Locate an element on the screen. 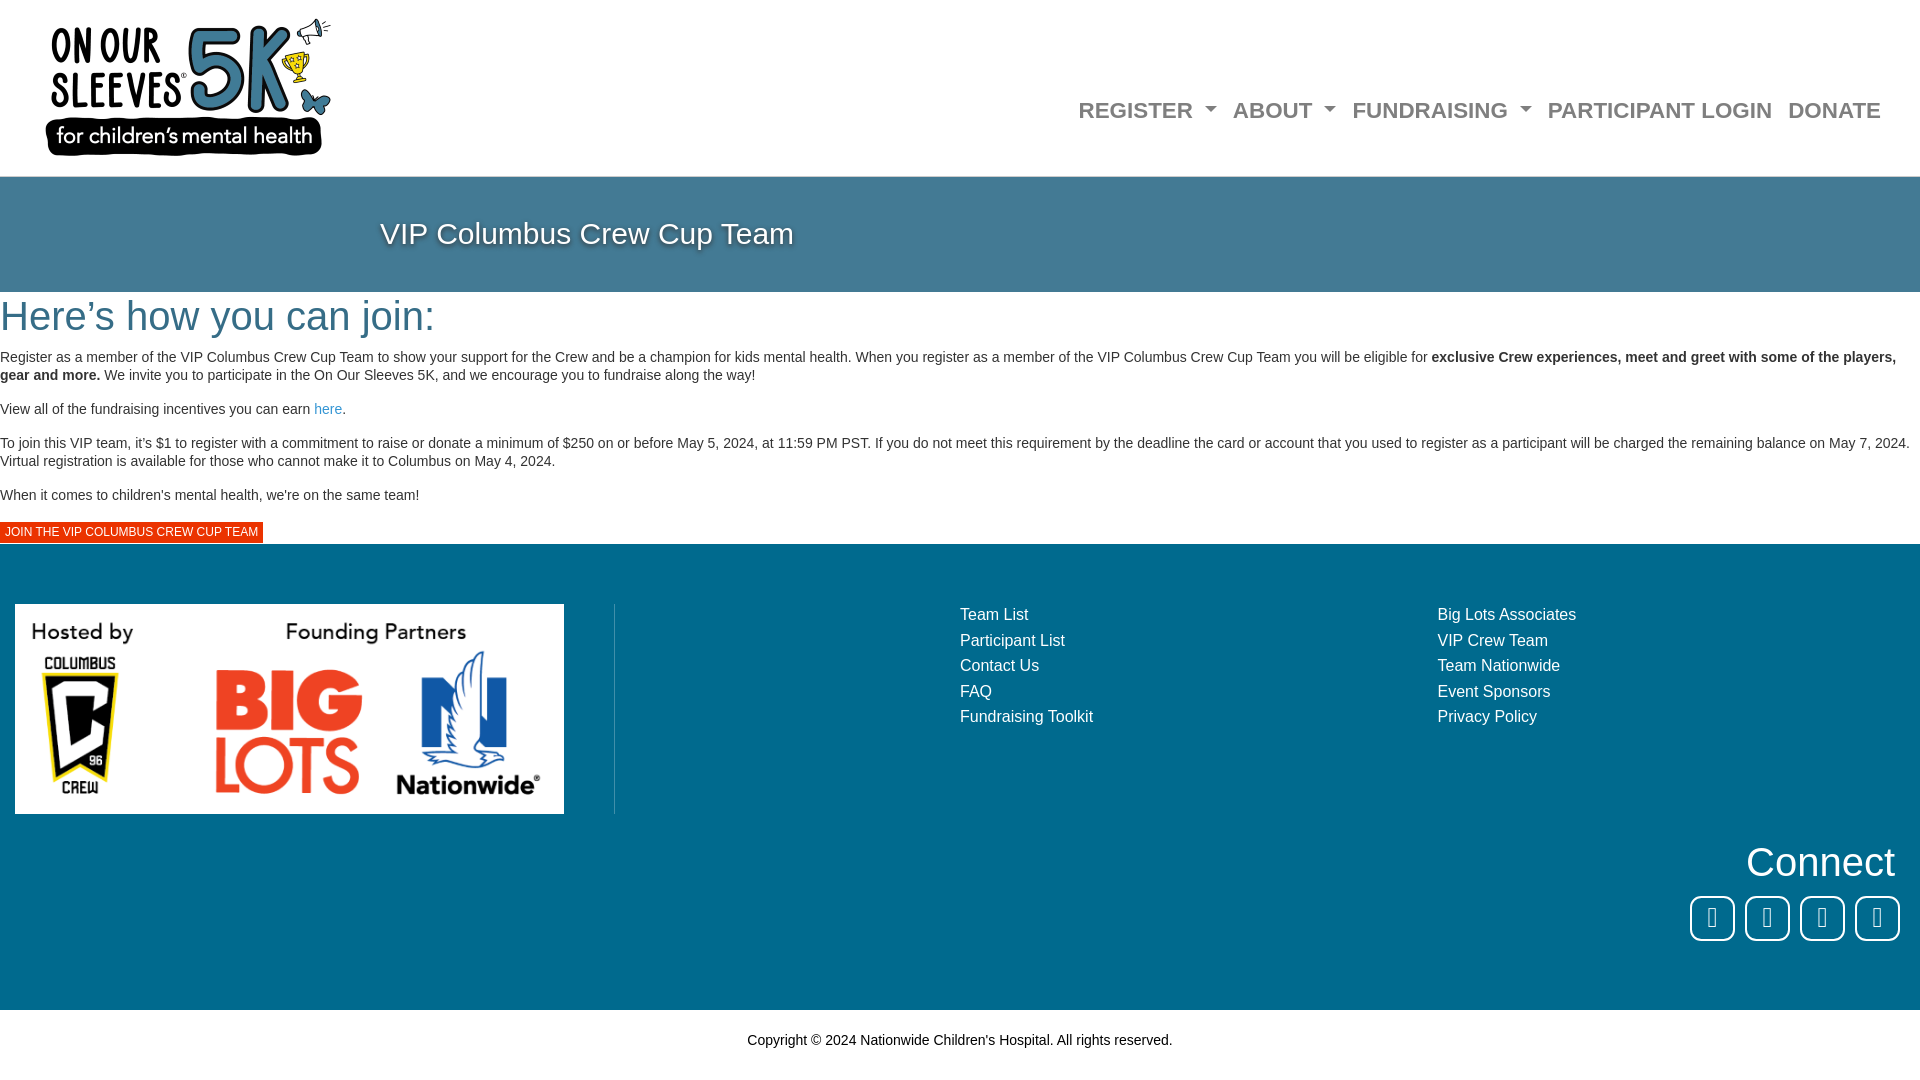 This screenshot has height=1080, width=1920. Privacy Policy is located at coordinates (1677, 716).